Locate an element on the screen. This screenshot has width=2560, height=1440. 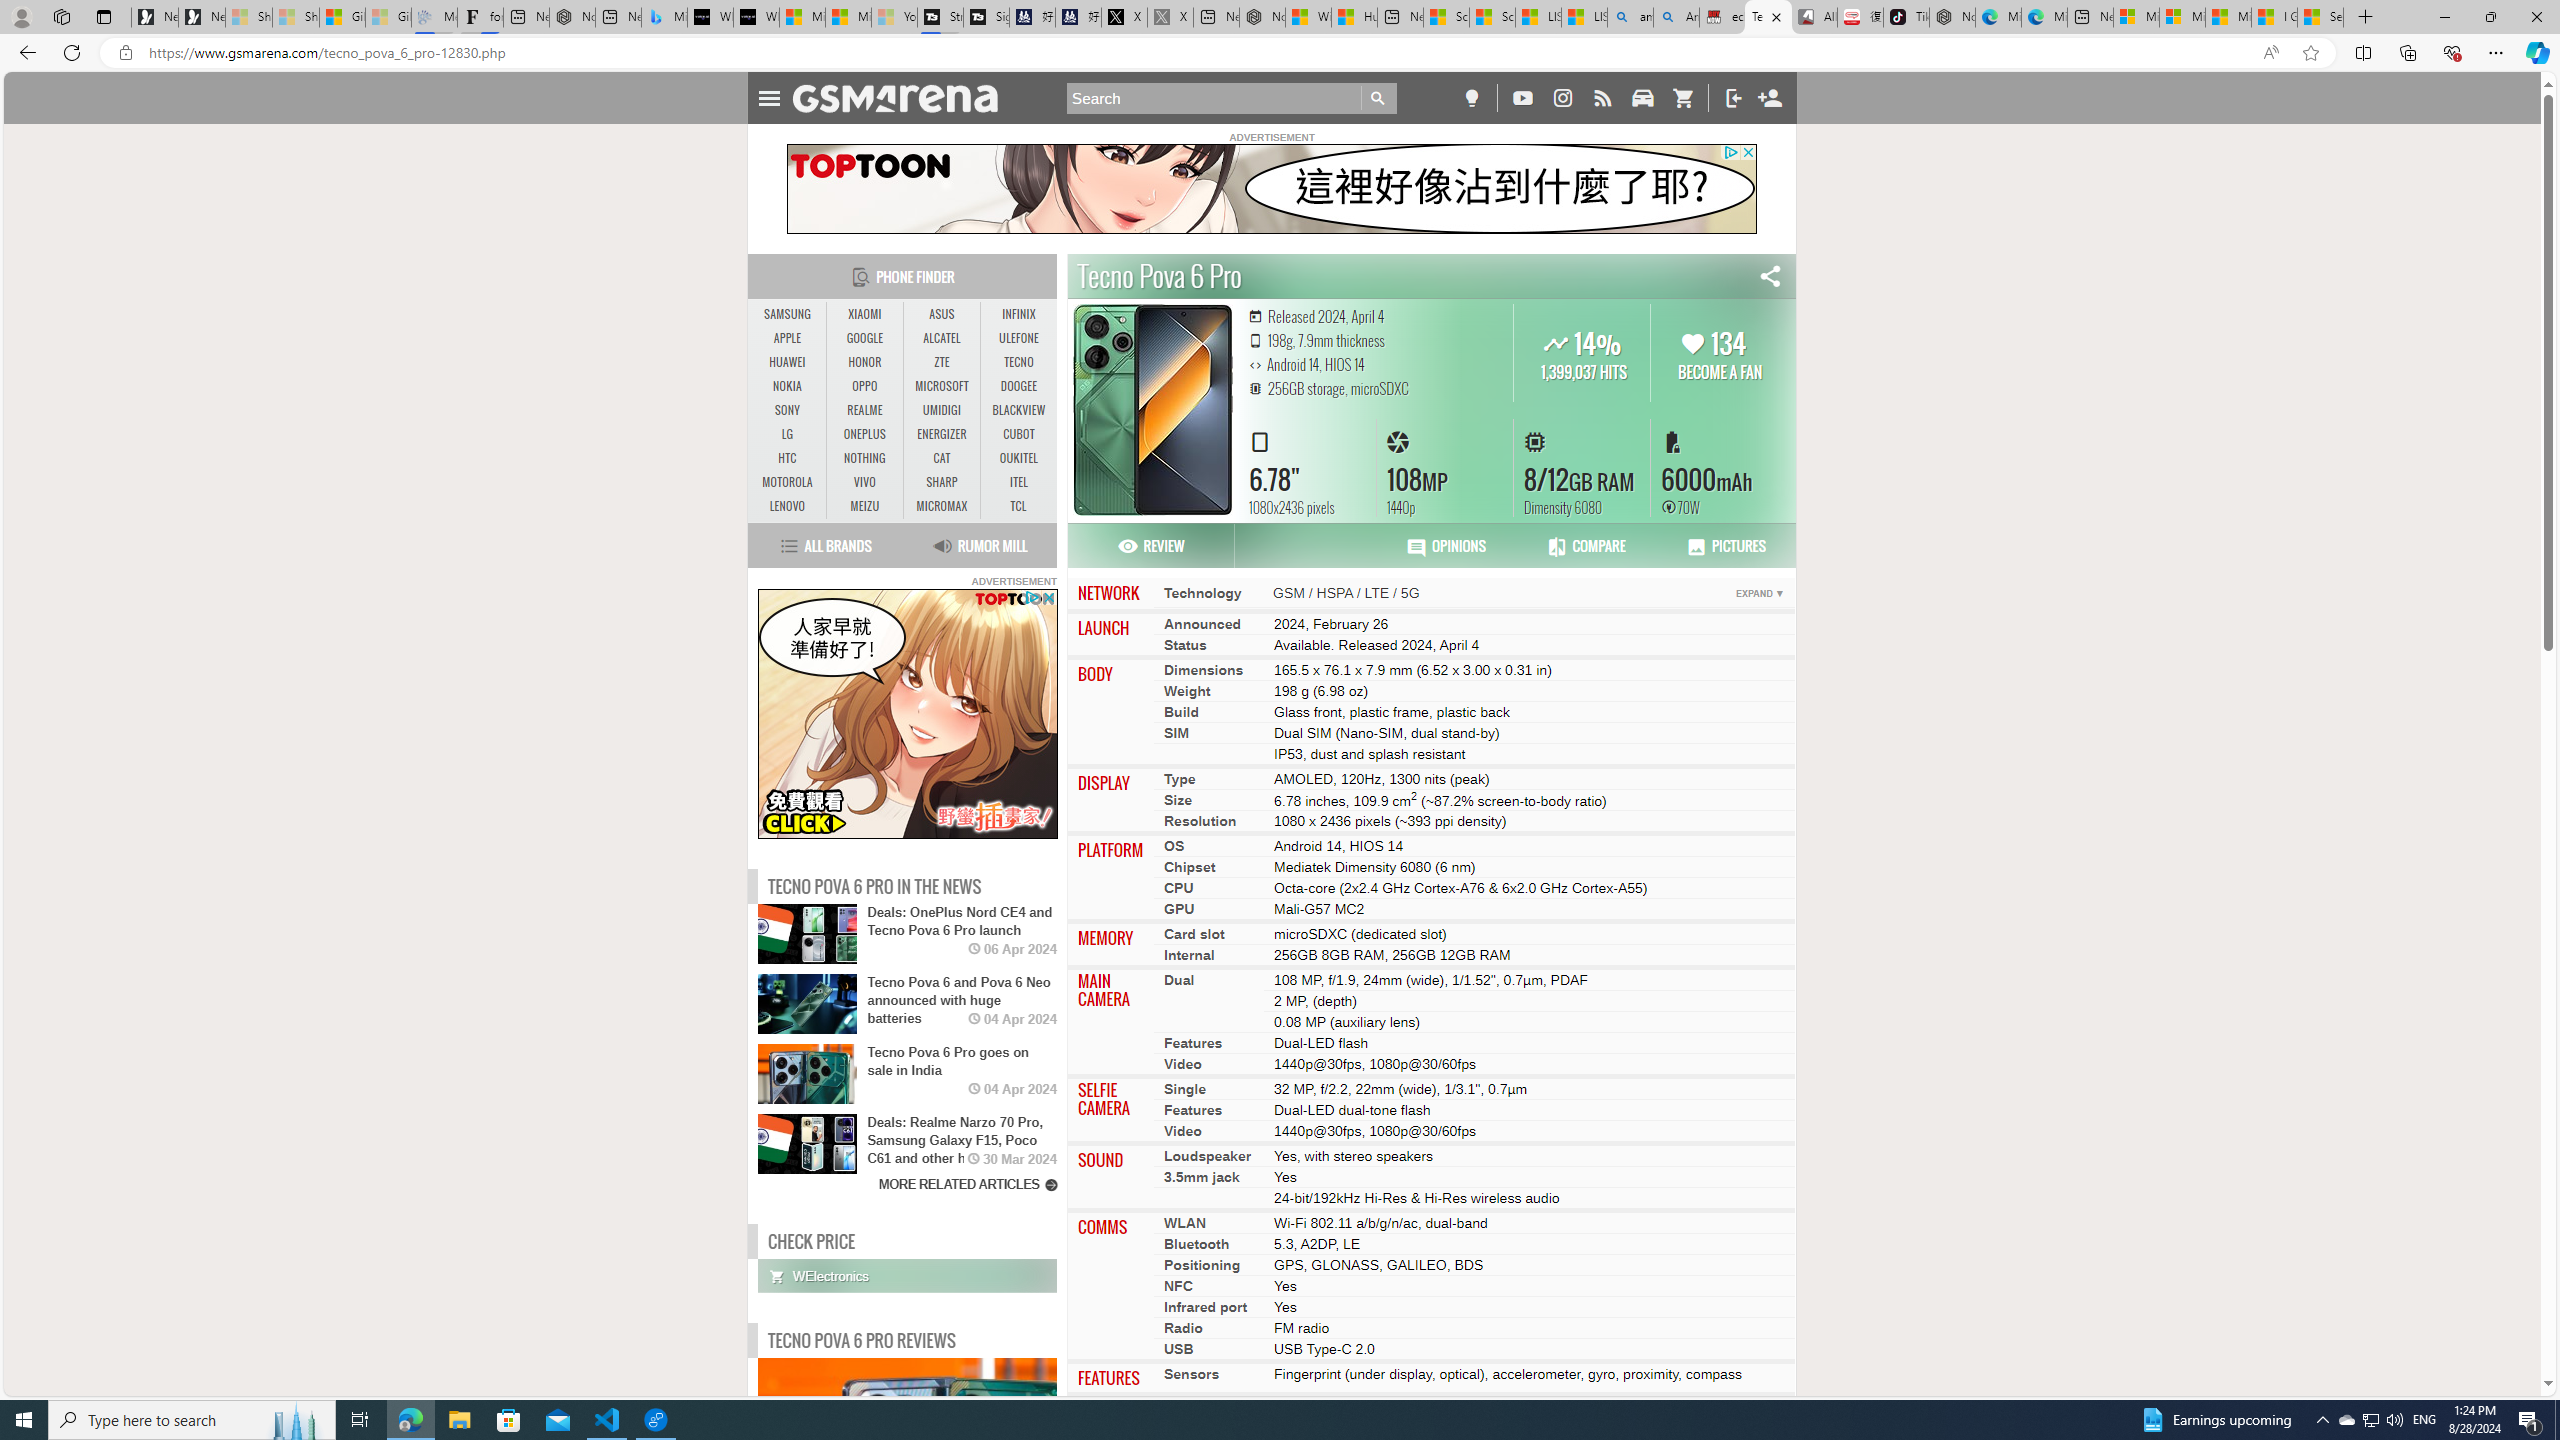
ASUS is located at coordinates (942, 314).